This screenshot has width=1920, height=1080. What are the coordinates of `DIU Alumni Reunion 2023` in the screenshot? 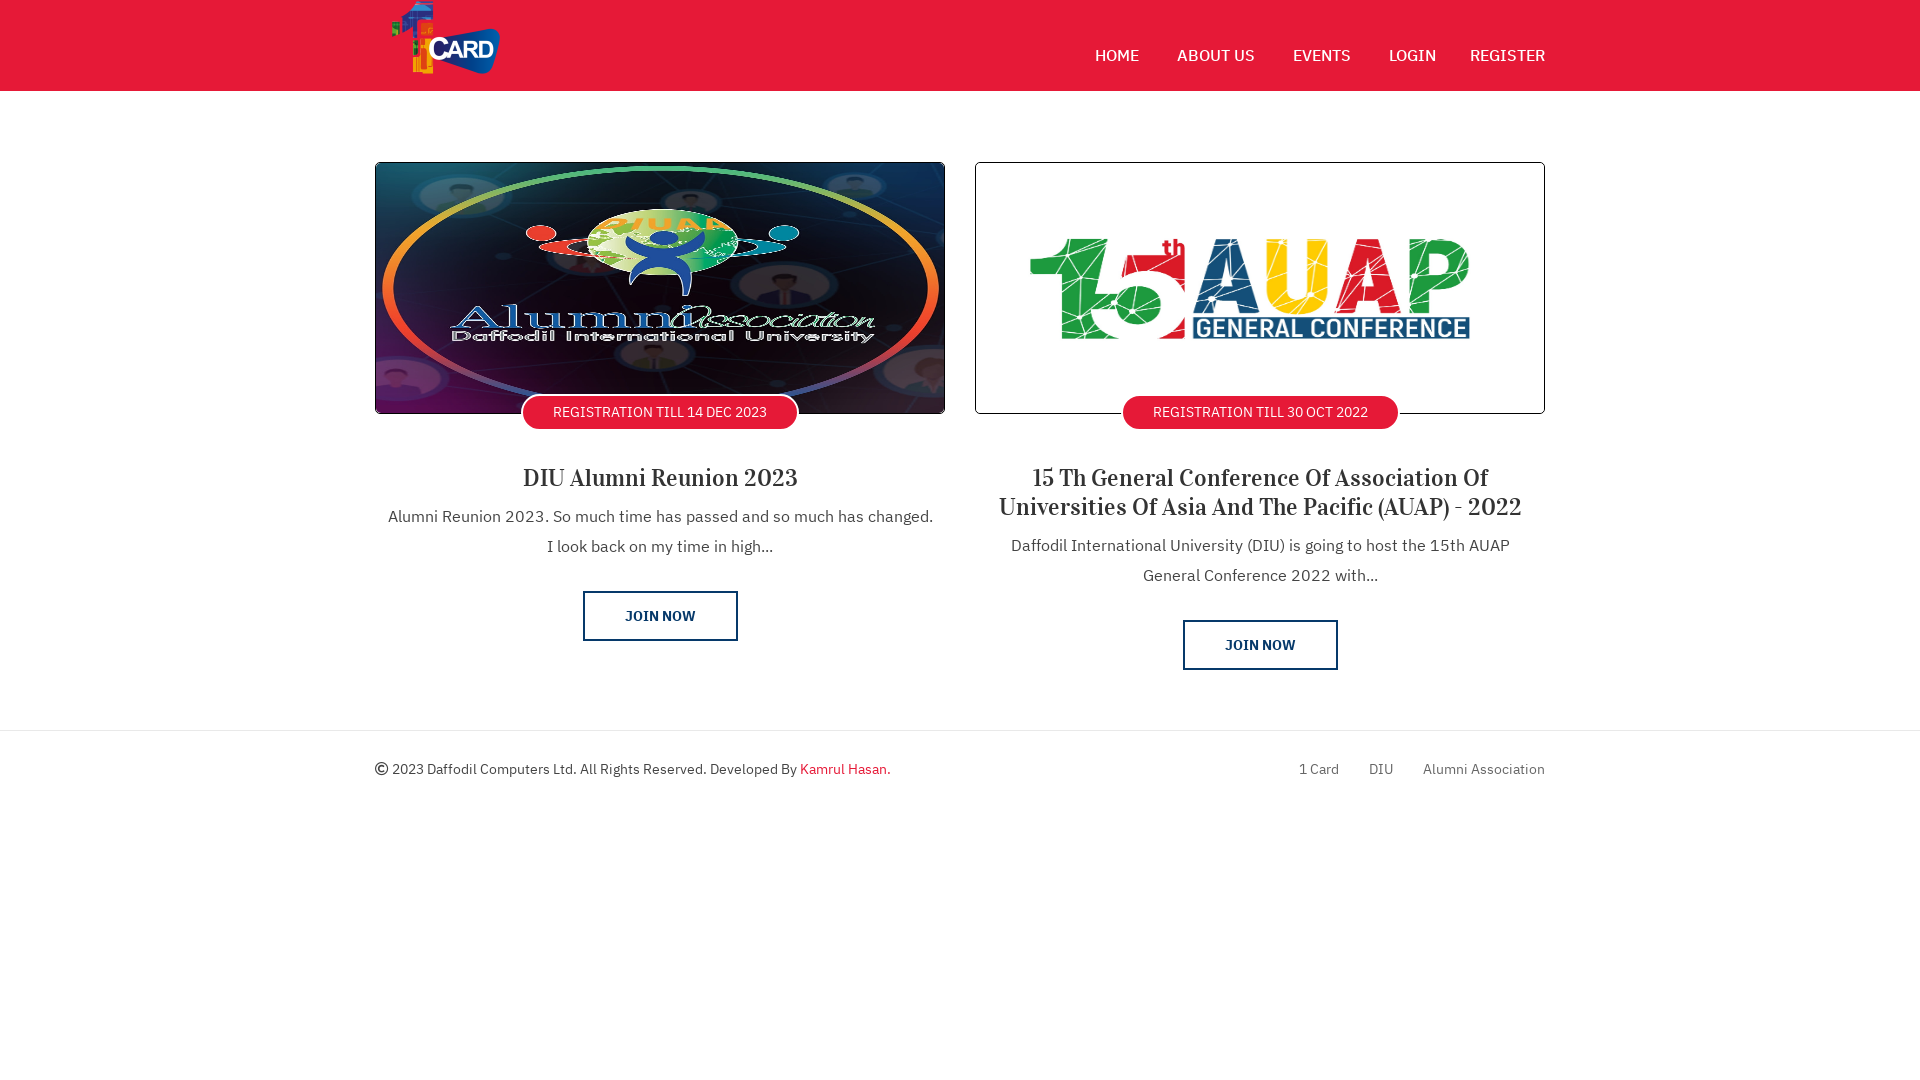 It's located at (660, 478).